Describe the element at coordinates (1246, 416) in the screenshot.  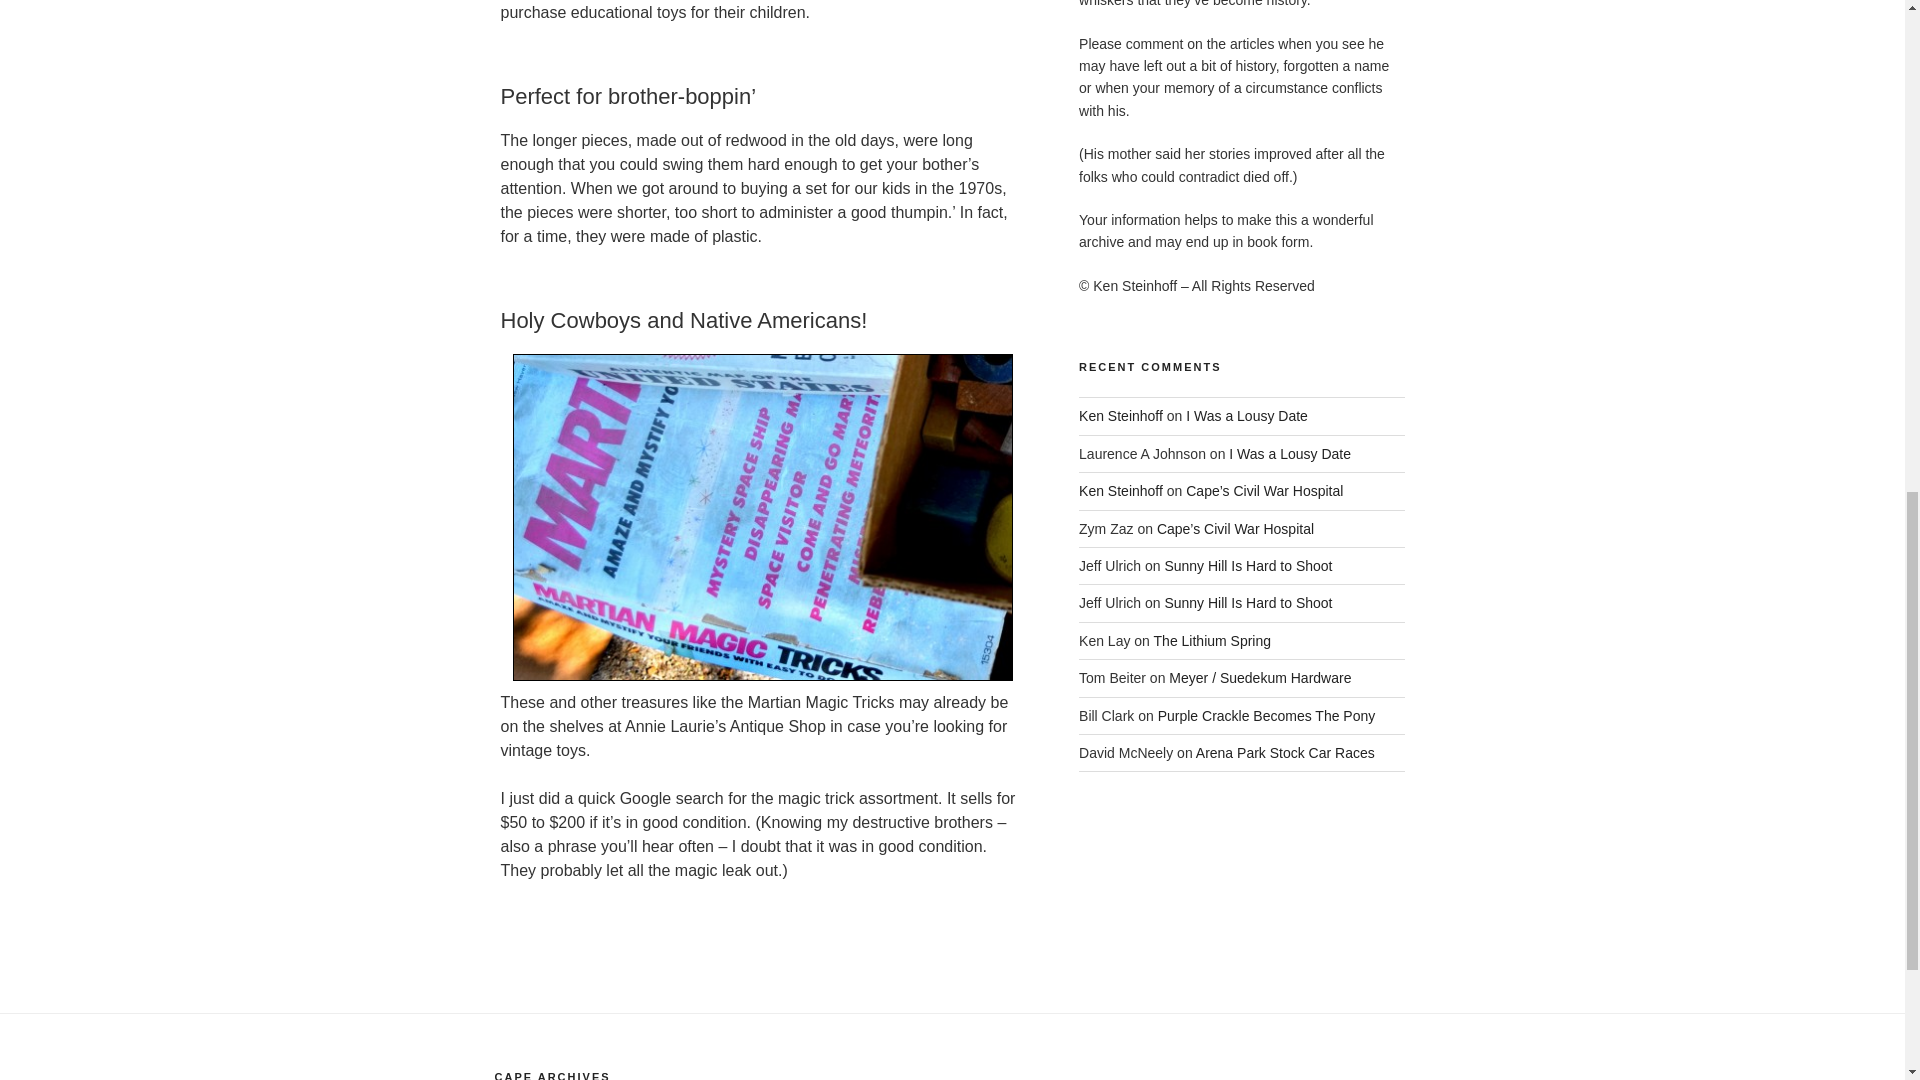
I see `I Was a Lousy Date` at that location.